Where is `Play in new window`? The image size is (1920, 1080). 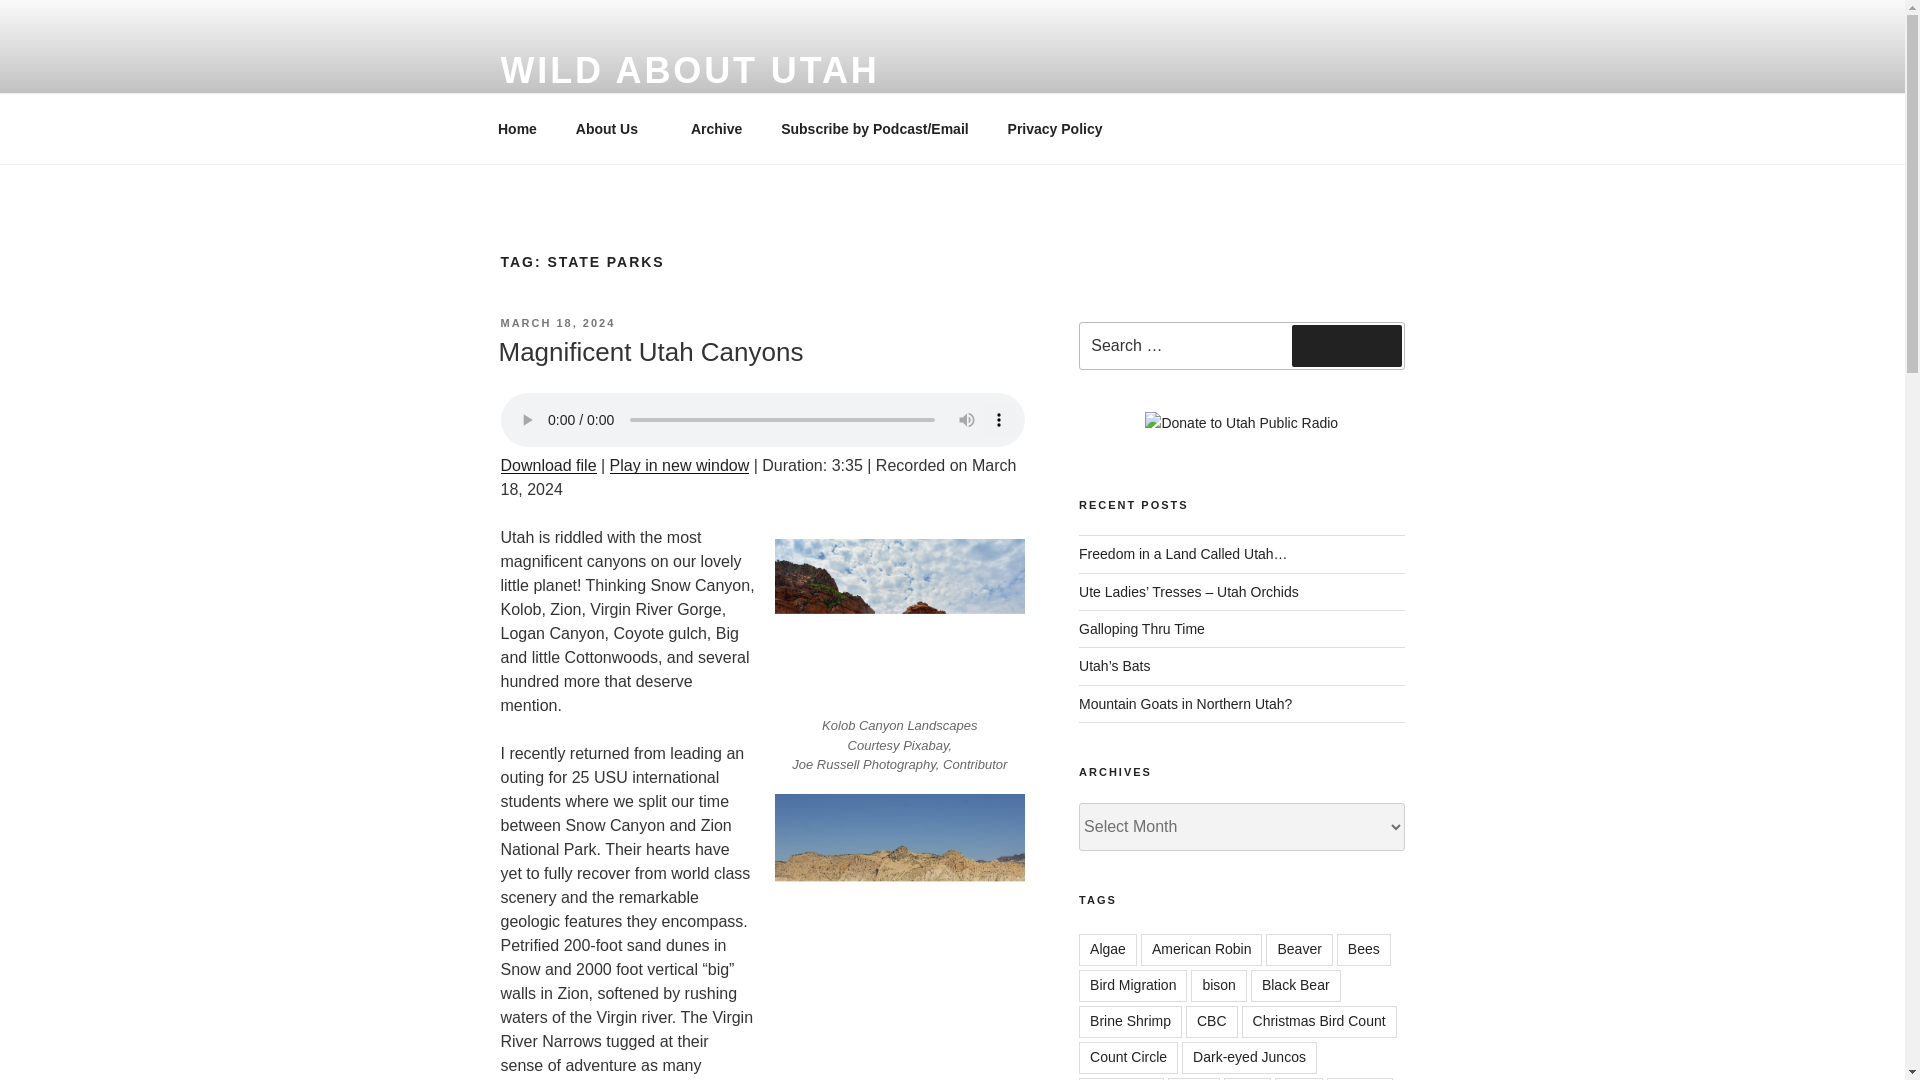 Play in new window is located at coordinates (680, 465).